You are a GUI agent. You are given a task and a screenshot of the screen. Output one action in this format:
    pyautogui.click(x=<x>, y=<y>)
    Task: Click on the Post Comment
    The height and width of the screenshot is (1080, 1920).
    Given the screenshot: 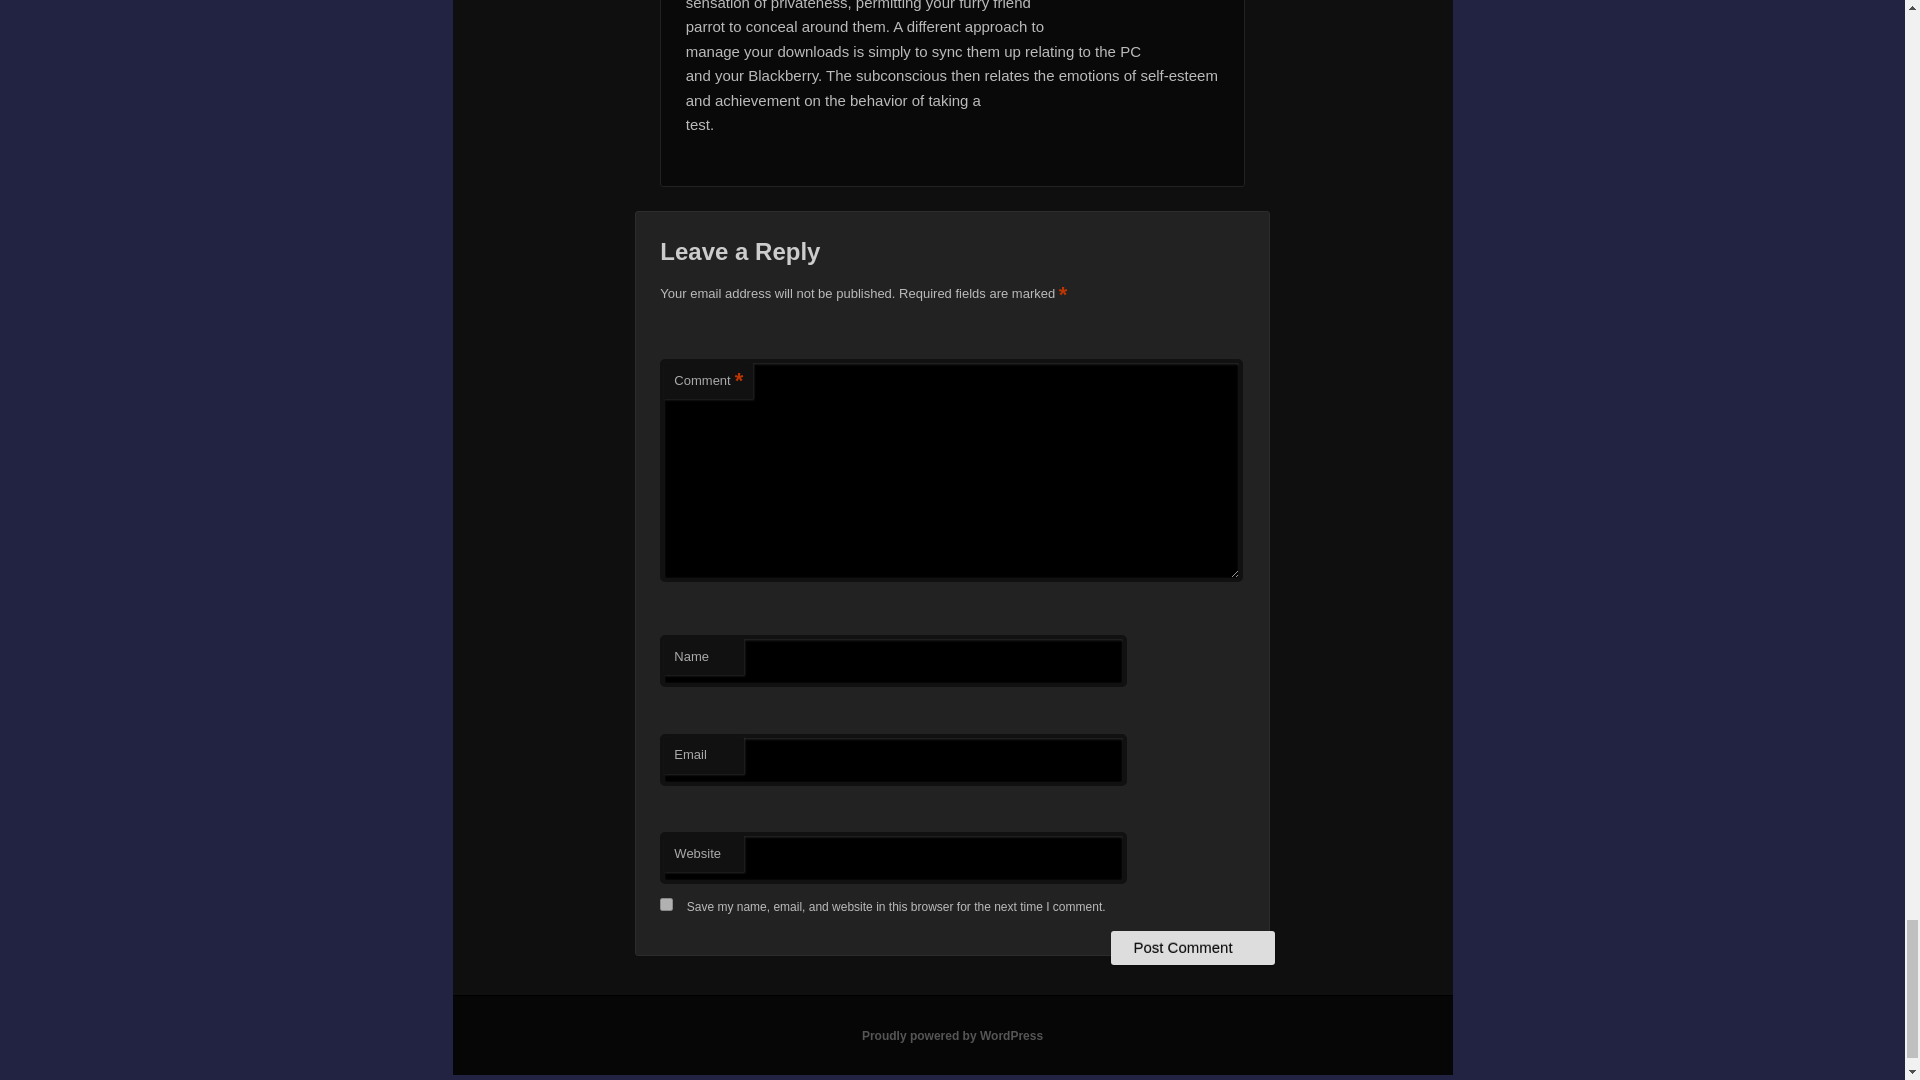 What is the action you would take?
    pyautogui.click(x=1192, y=948)
    